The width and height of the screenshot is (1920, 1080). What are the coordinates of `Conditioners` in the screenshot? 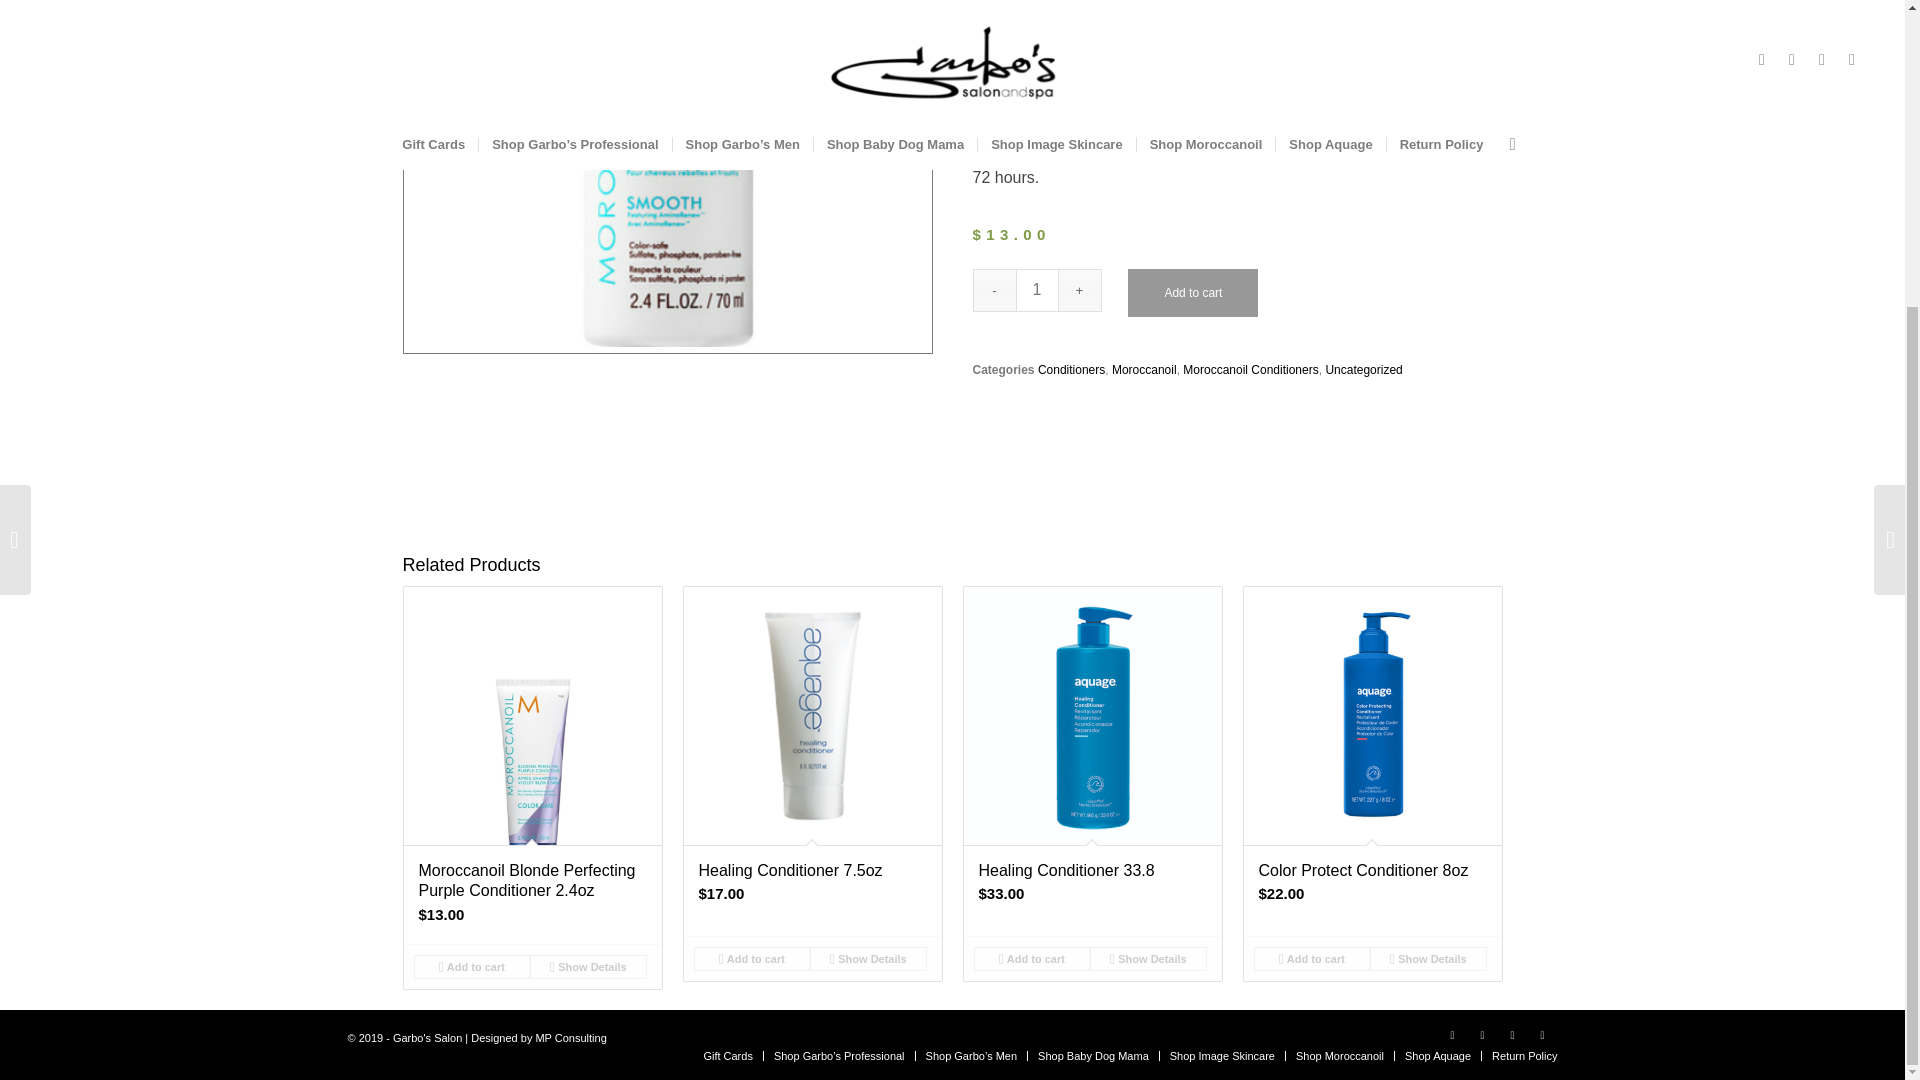 It's located at (1072, 369).